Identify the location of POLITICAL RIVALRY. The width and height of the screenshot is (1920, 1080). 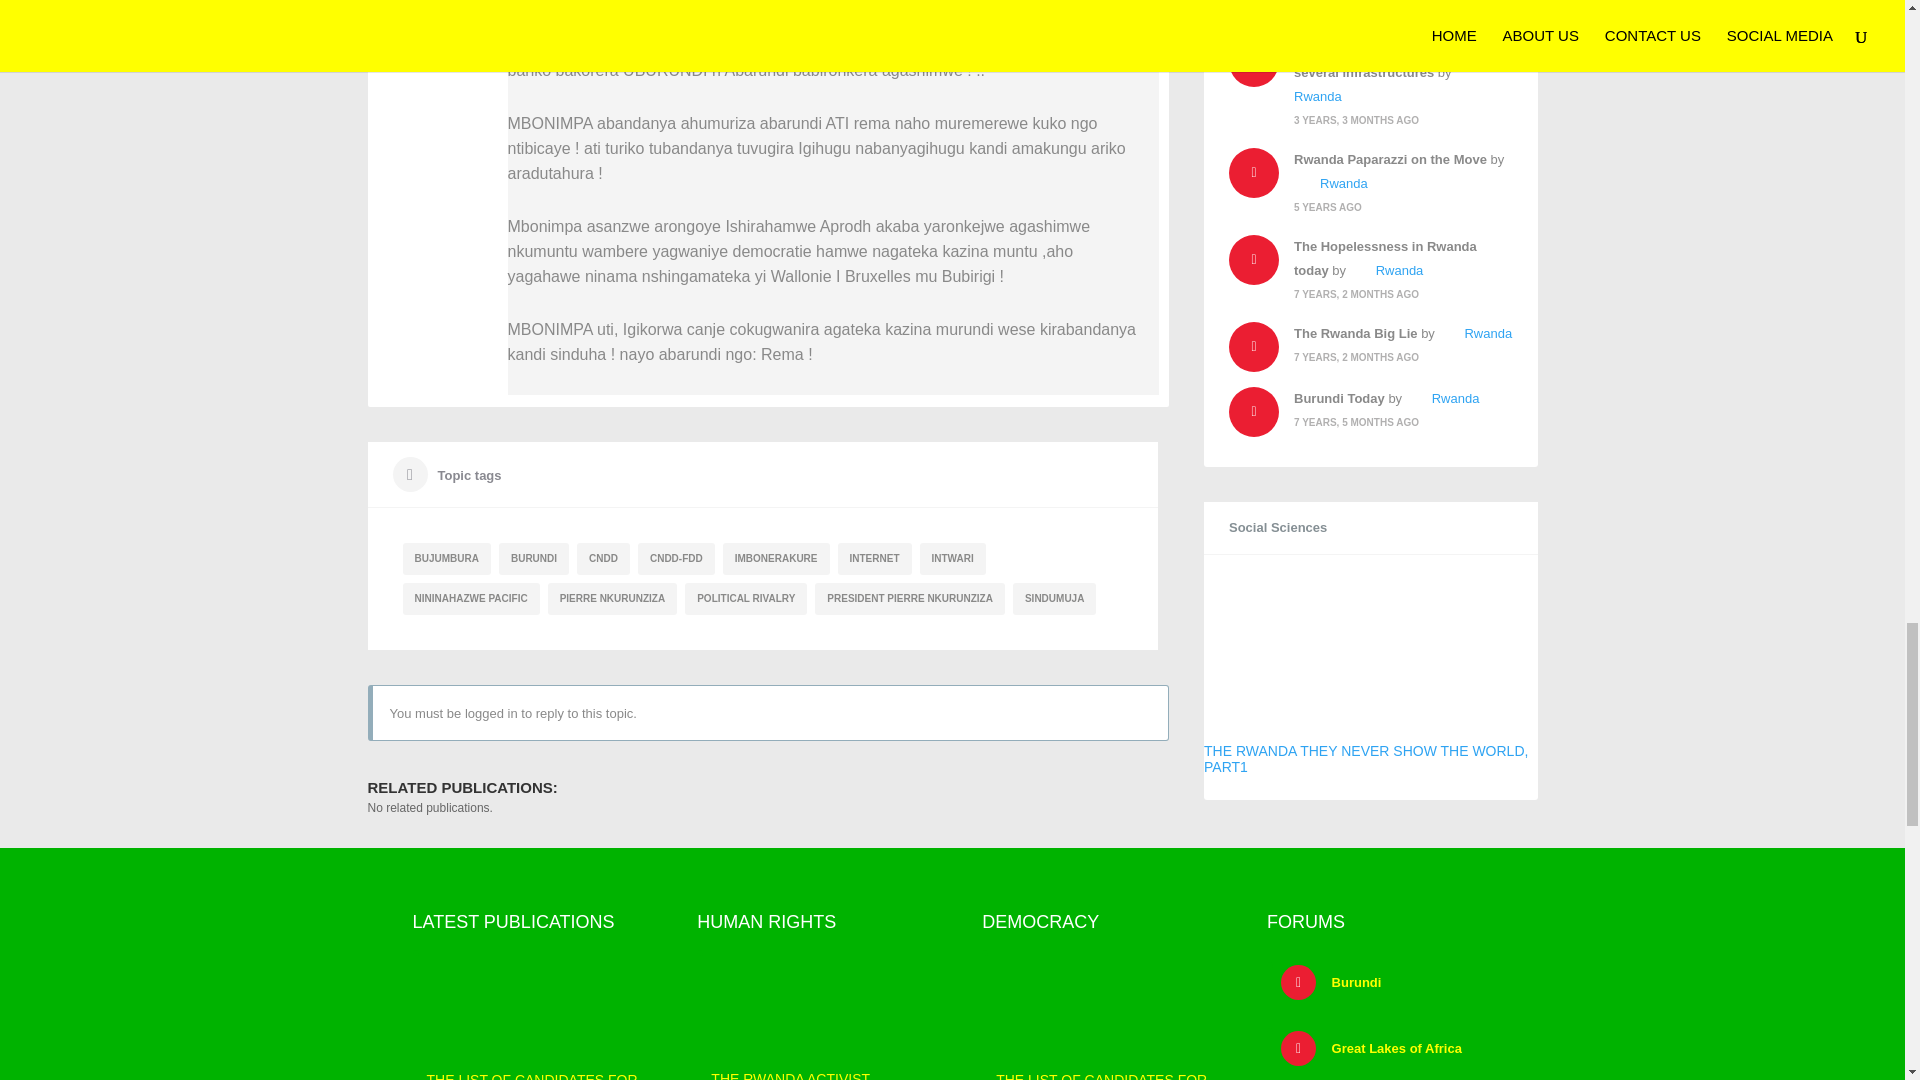
(746, 598).